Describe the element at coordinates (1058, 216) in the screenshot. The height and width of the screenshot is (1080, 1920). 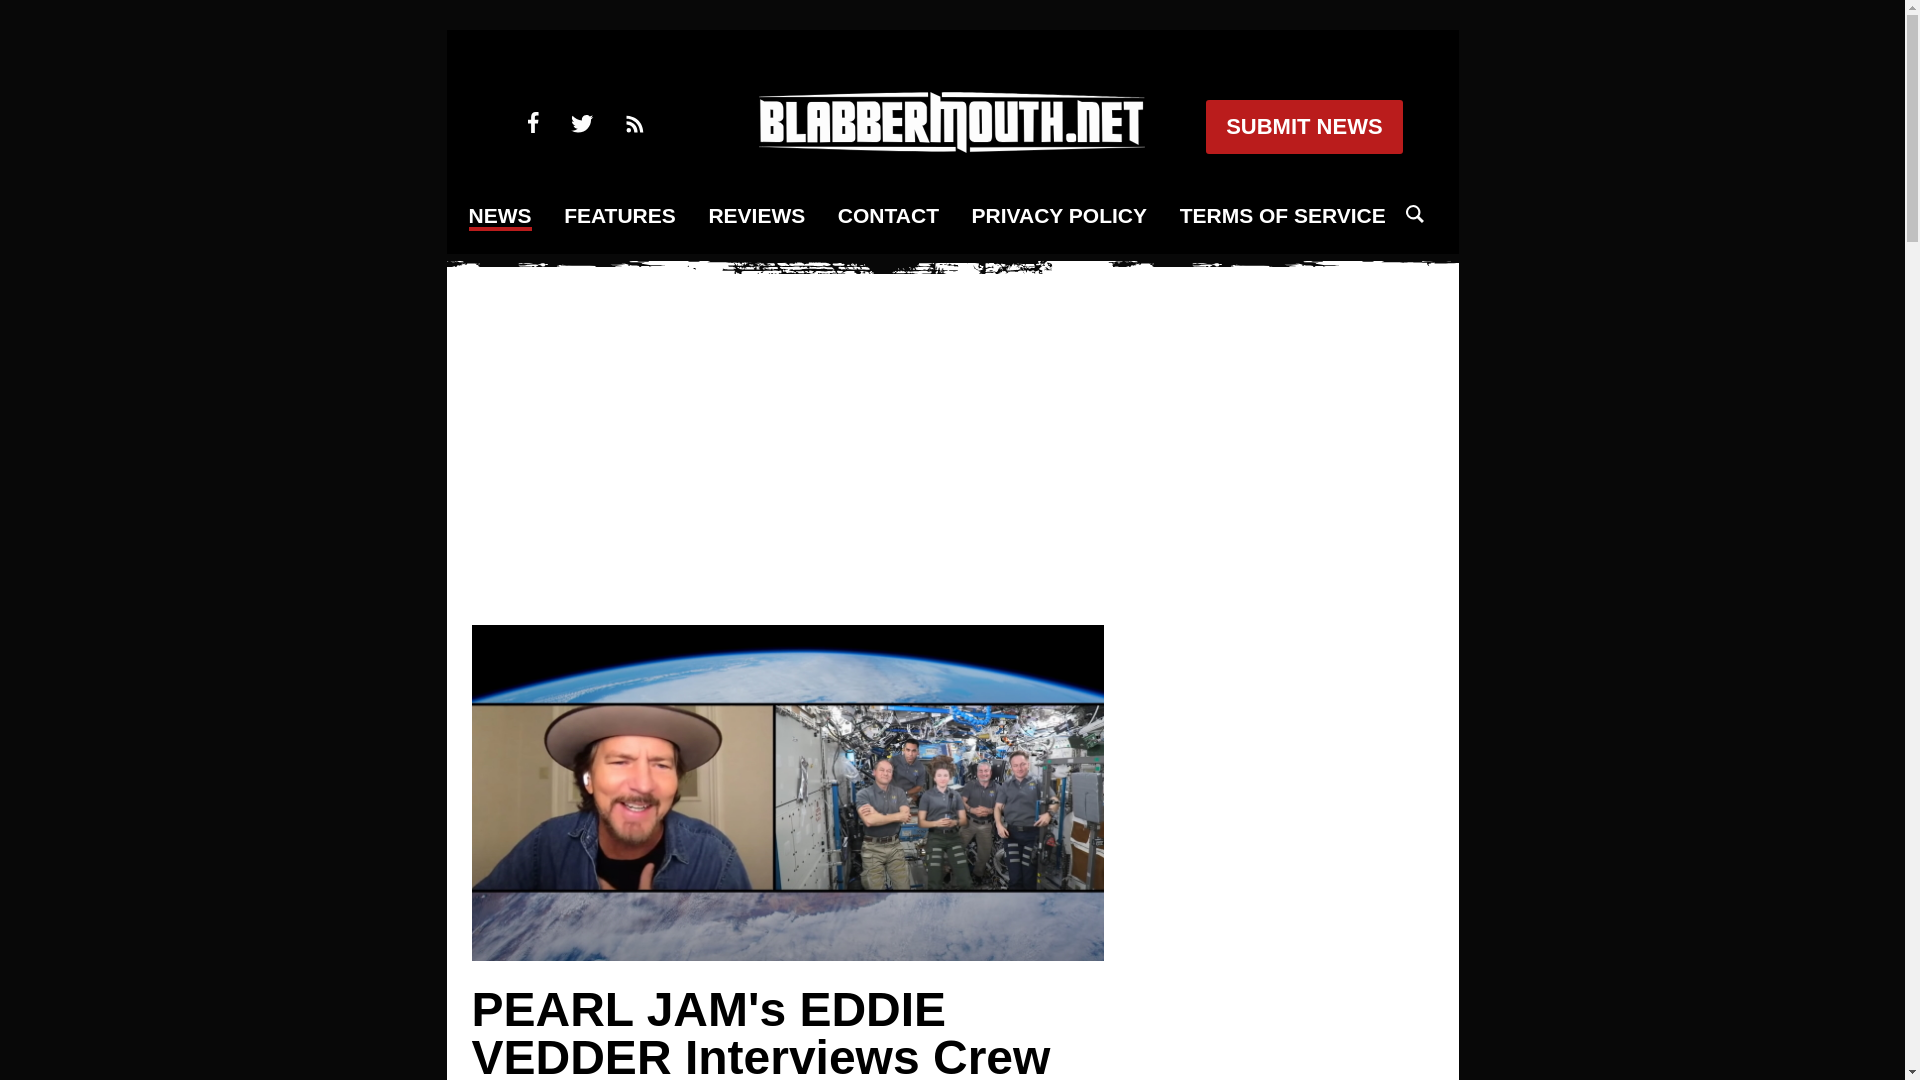
I see `PRIVACY POLICY` at that location.